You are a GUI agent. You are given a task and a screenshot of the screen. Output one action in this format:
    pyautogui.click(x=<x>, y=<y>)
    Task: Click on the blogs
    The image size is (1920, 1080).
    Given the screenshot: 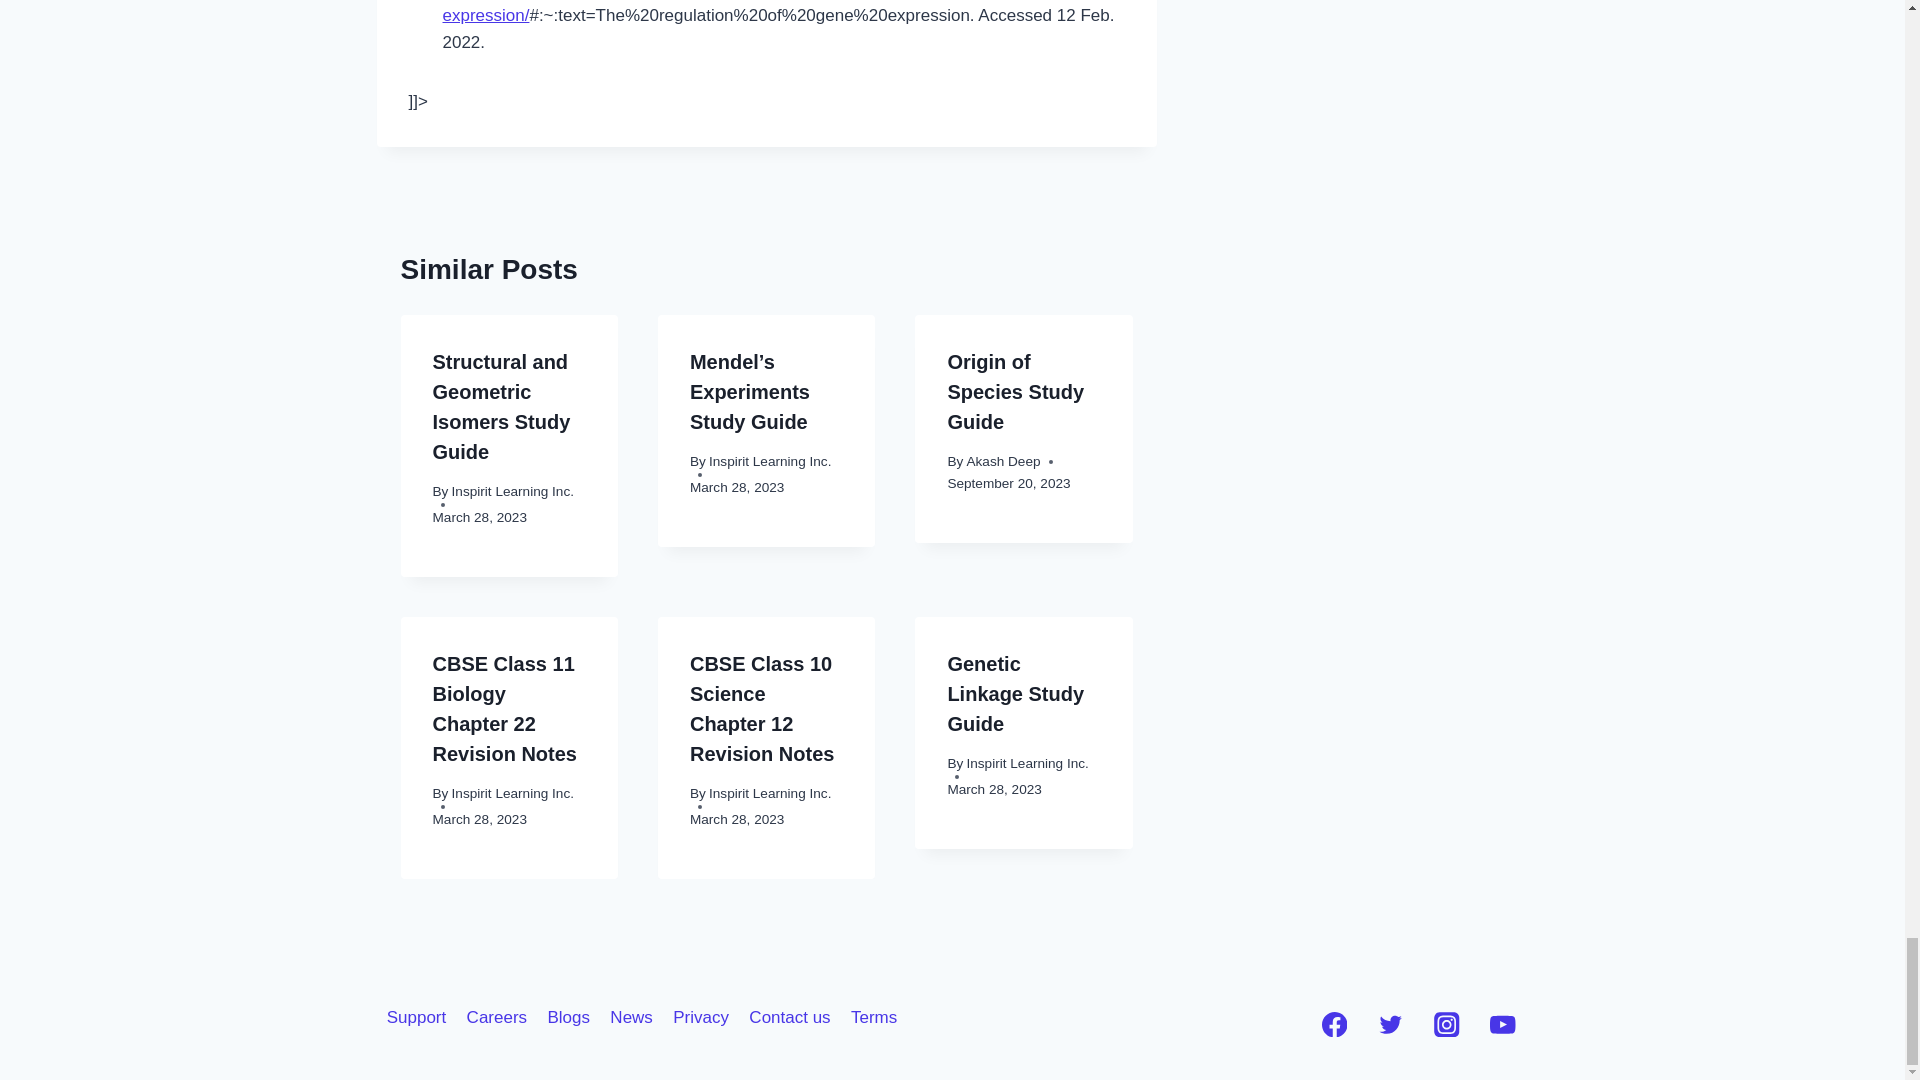 What is the action you would take?
    pyautogui.click(x=568, y=1017)
    